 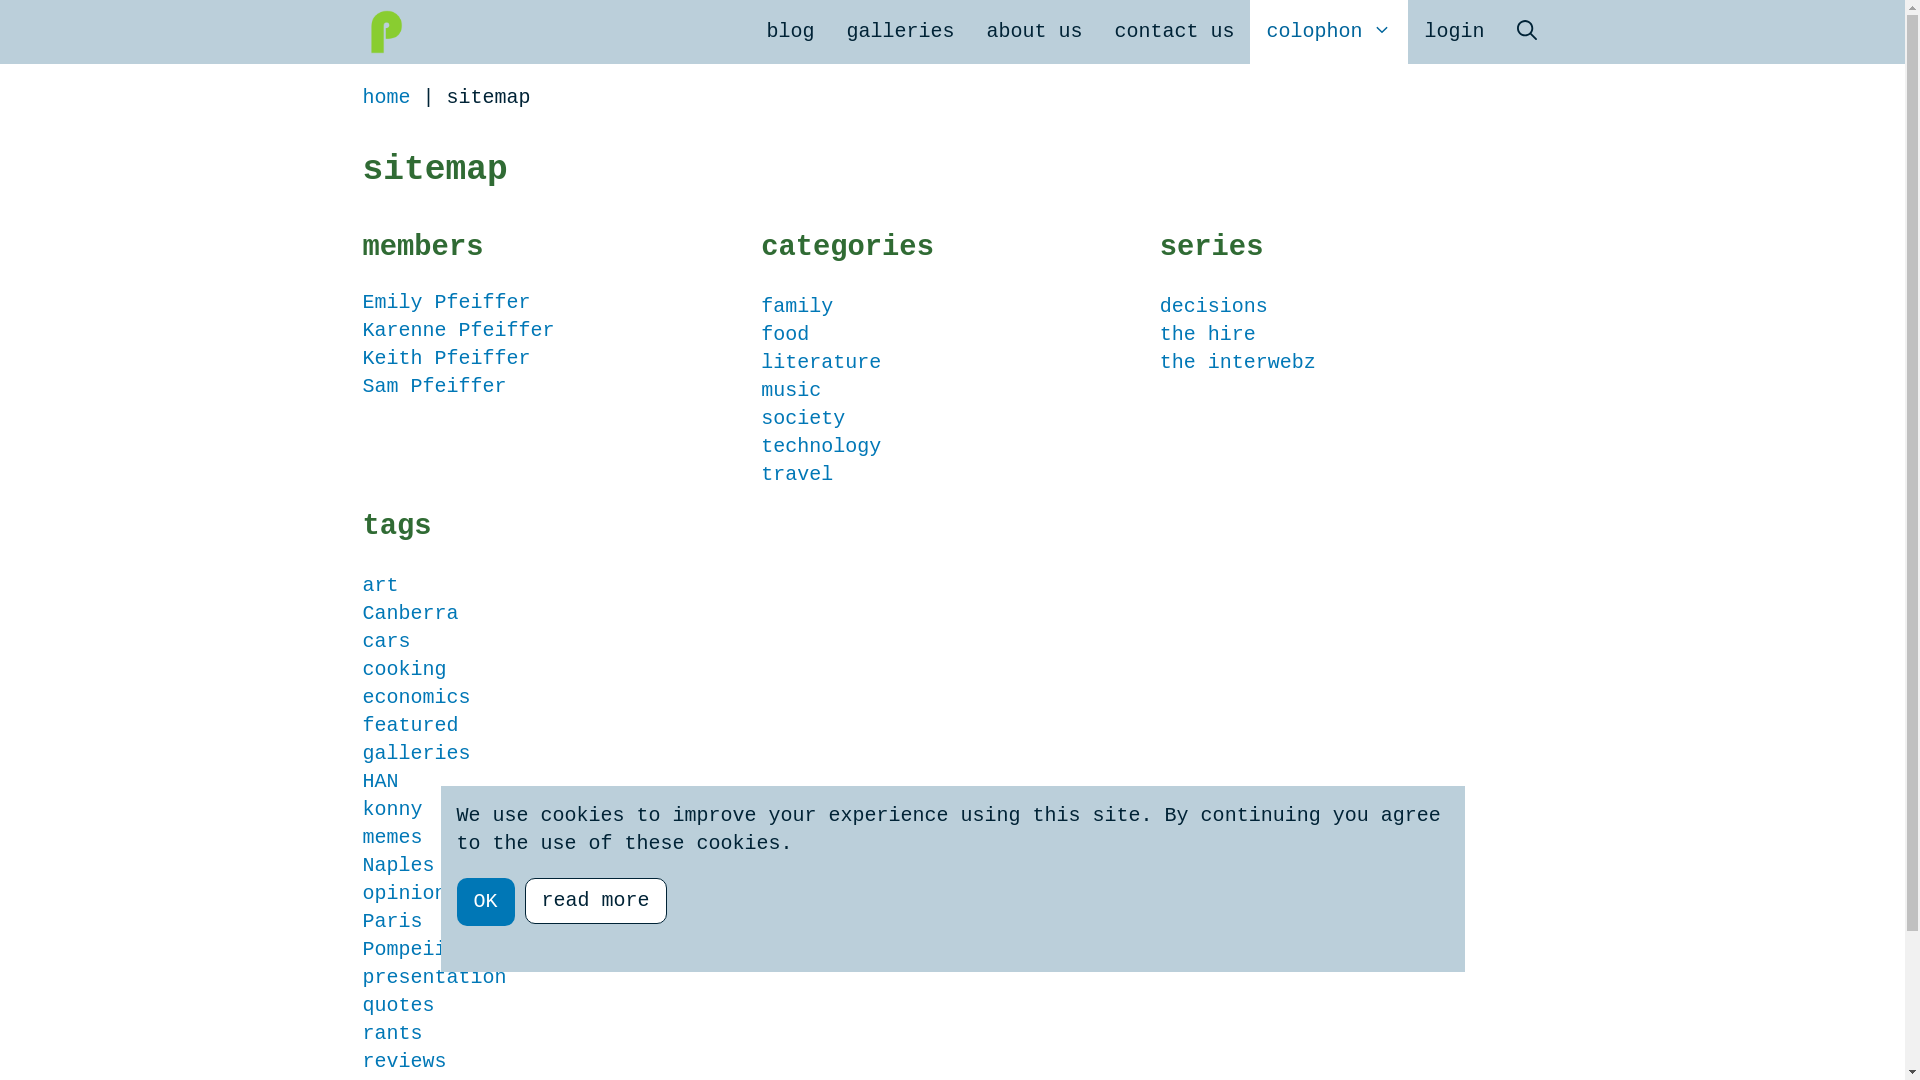 I want to click on food, so click(x=785, y=334).